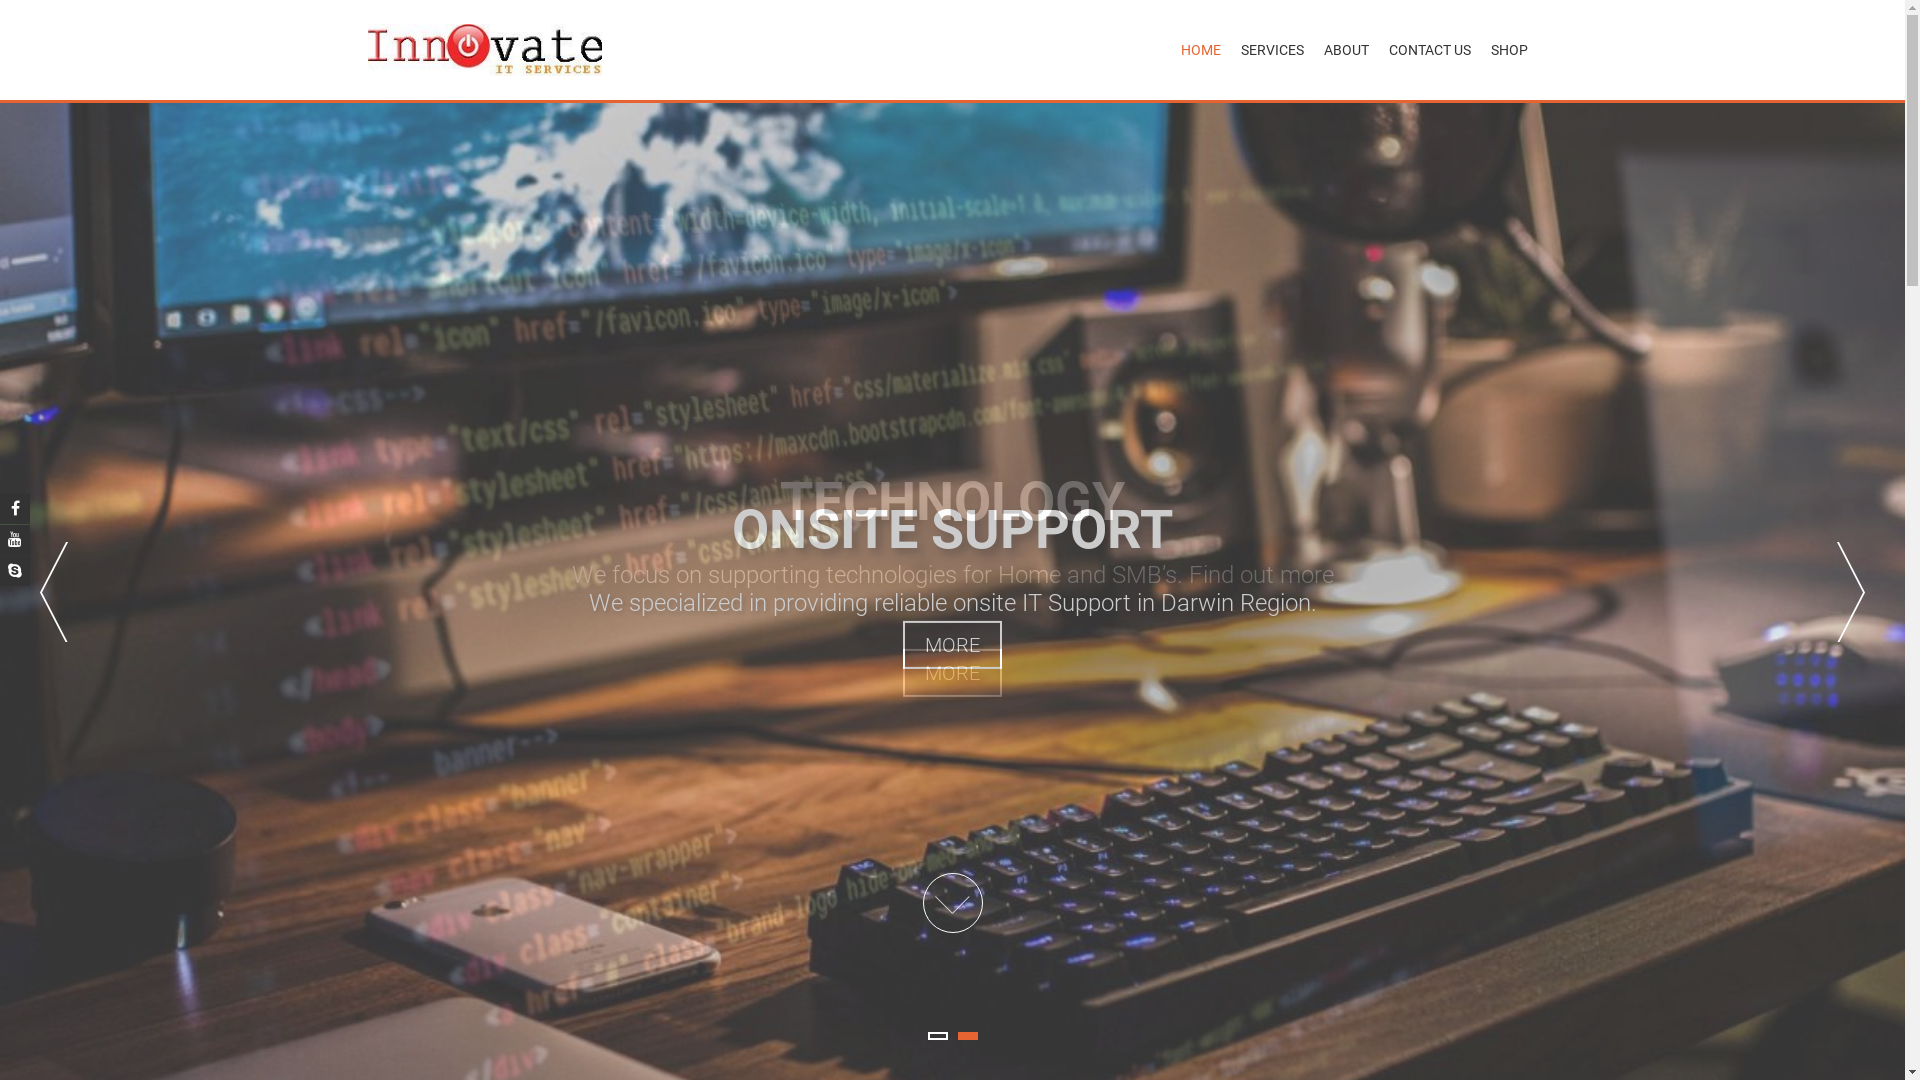 The height and width of the screenshot is (1080, 1920). Describe the element at coordinates (1200, 50) in the screenshot. I see `HOME` at that location.